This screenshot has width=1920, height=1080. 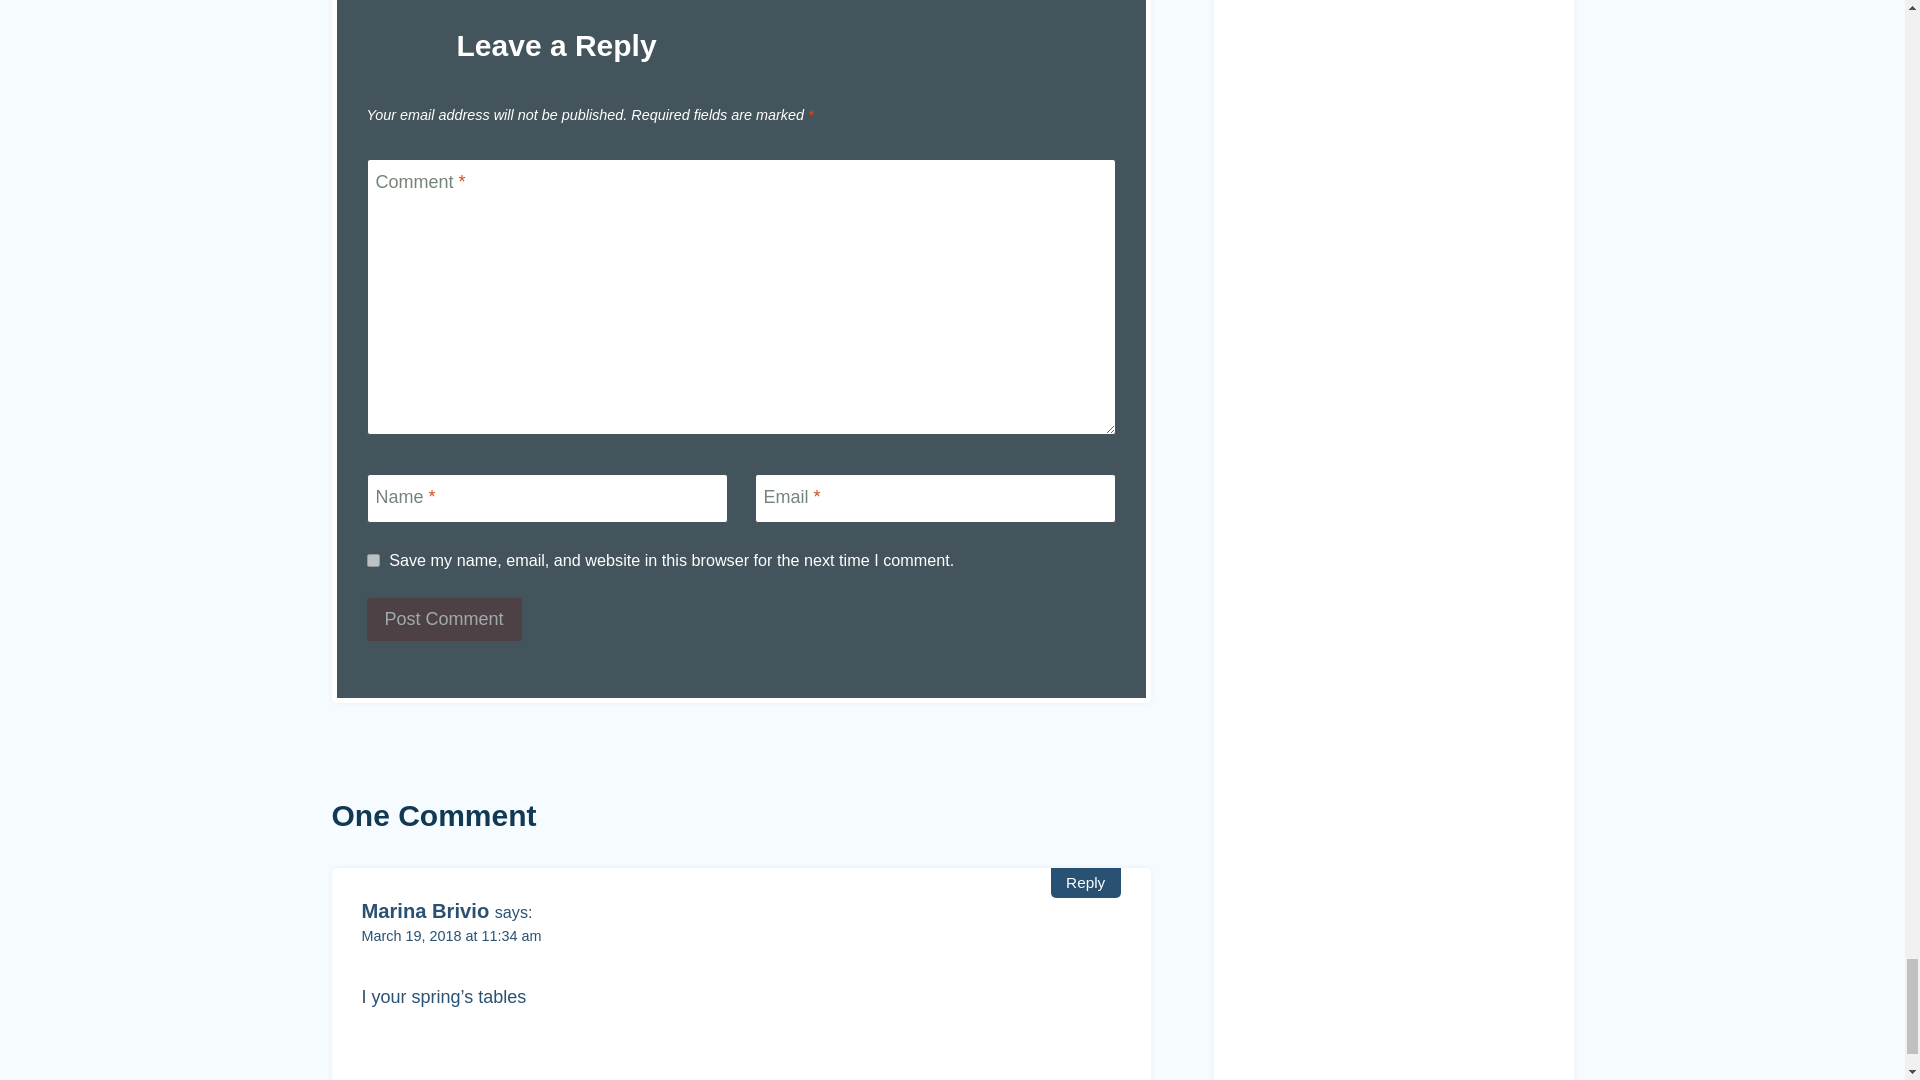 What do you see at coordinates (443, 620) in the screenshot?
I see `Post Comment` at bounding box center [443, 620].